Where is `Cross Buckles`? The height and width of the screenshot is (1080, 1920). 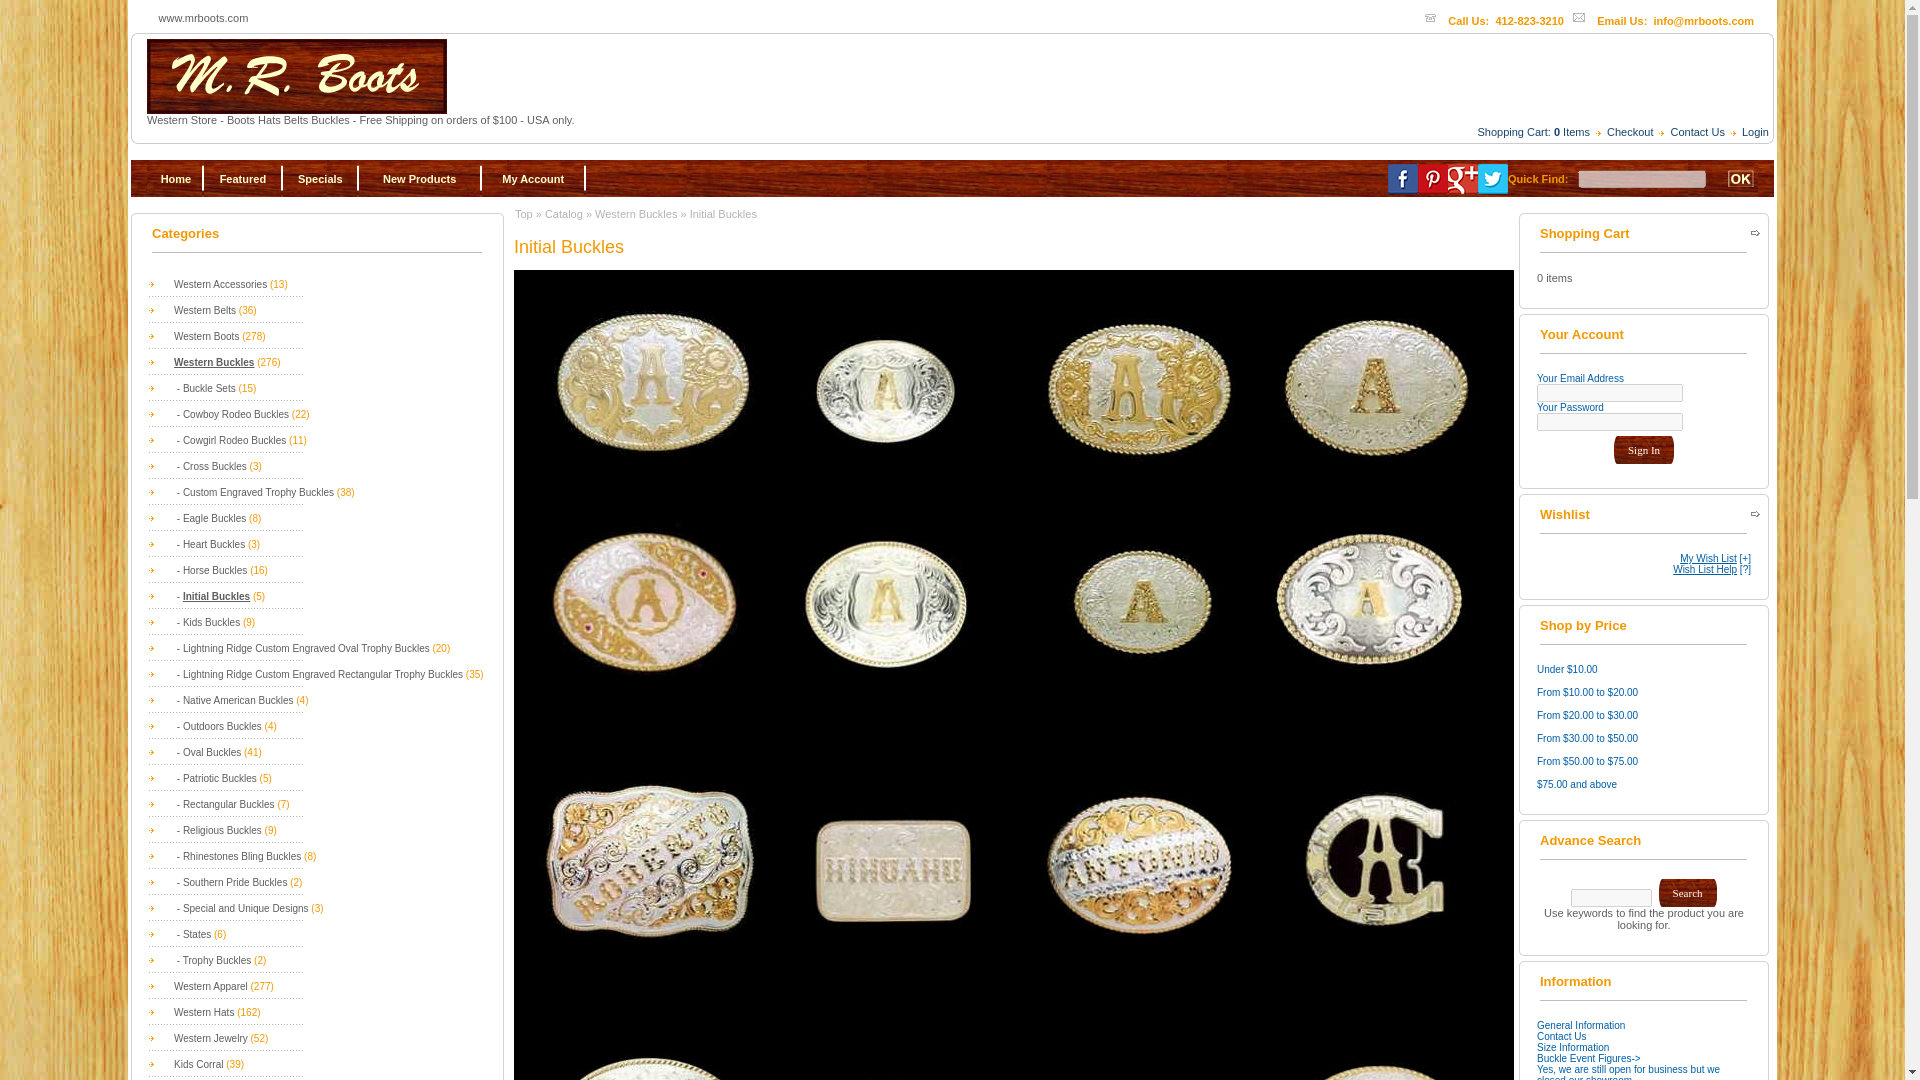 Cross Buckles is located at coordinates (214, 466).